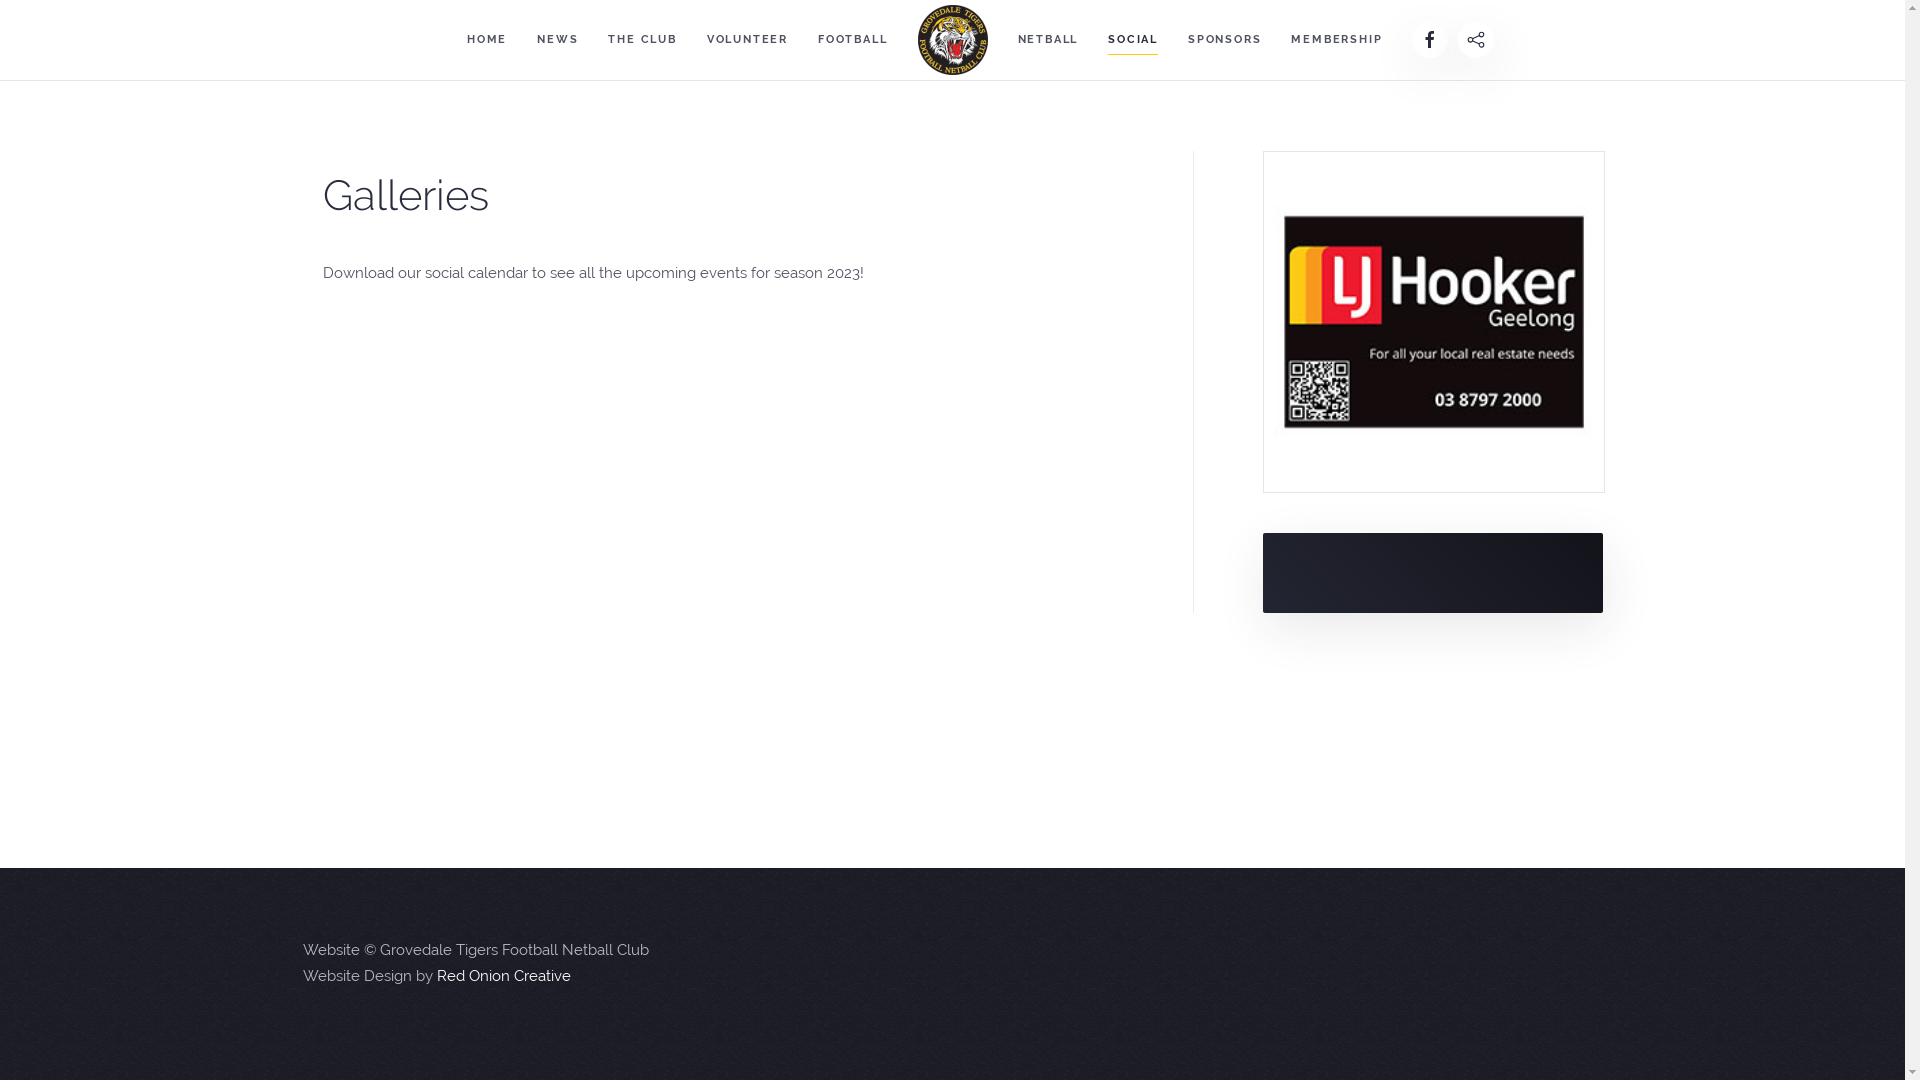 The height and width of the screenshot is (1080, 1920). Describe the element at coordinates (642, 40) in the screenshot. I see `THE CLUB` at that location.